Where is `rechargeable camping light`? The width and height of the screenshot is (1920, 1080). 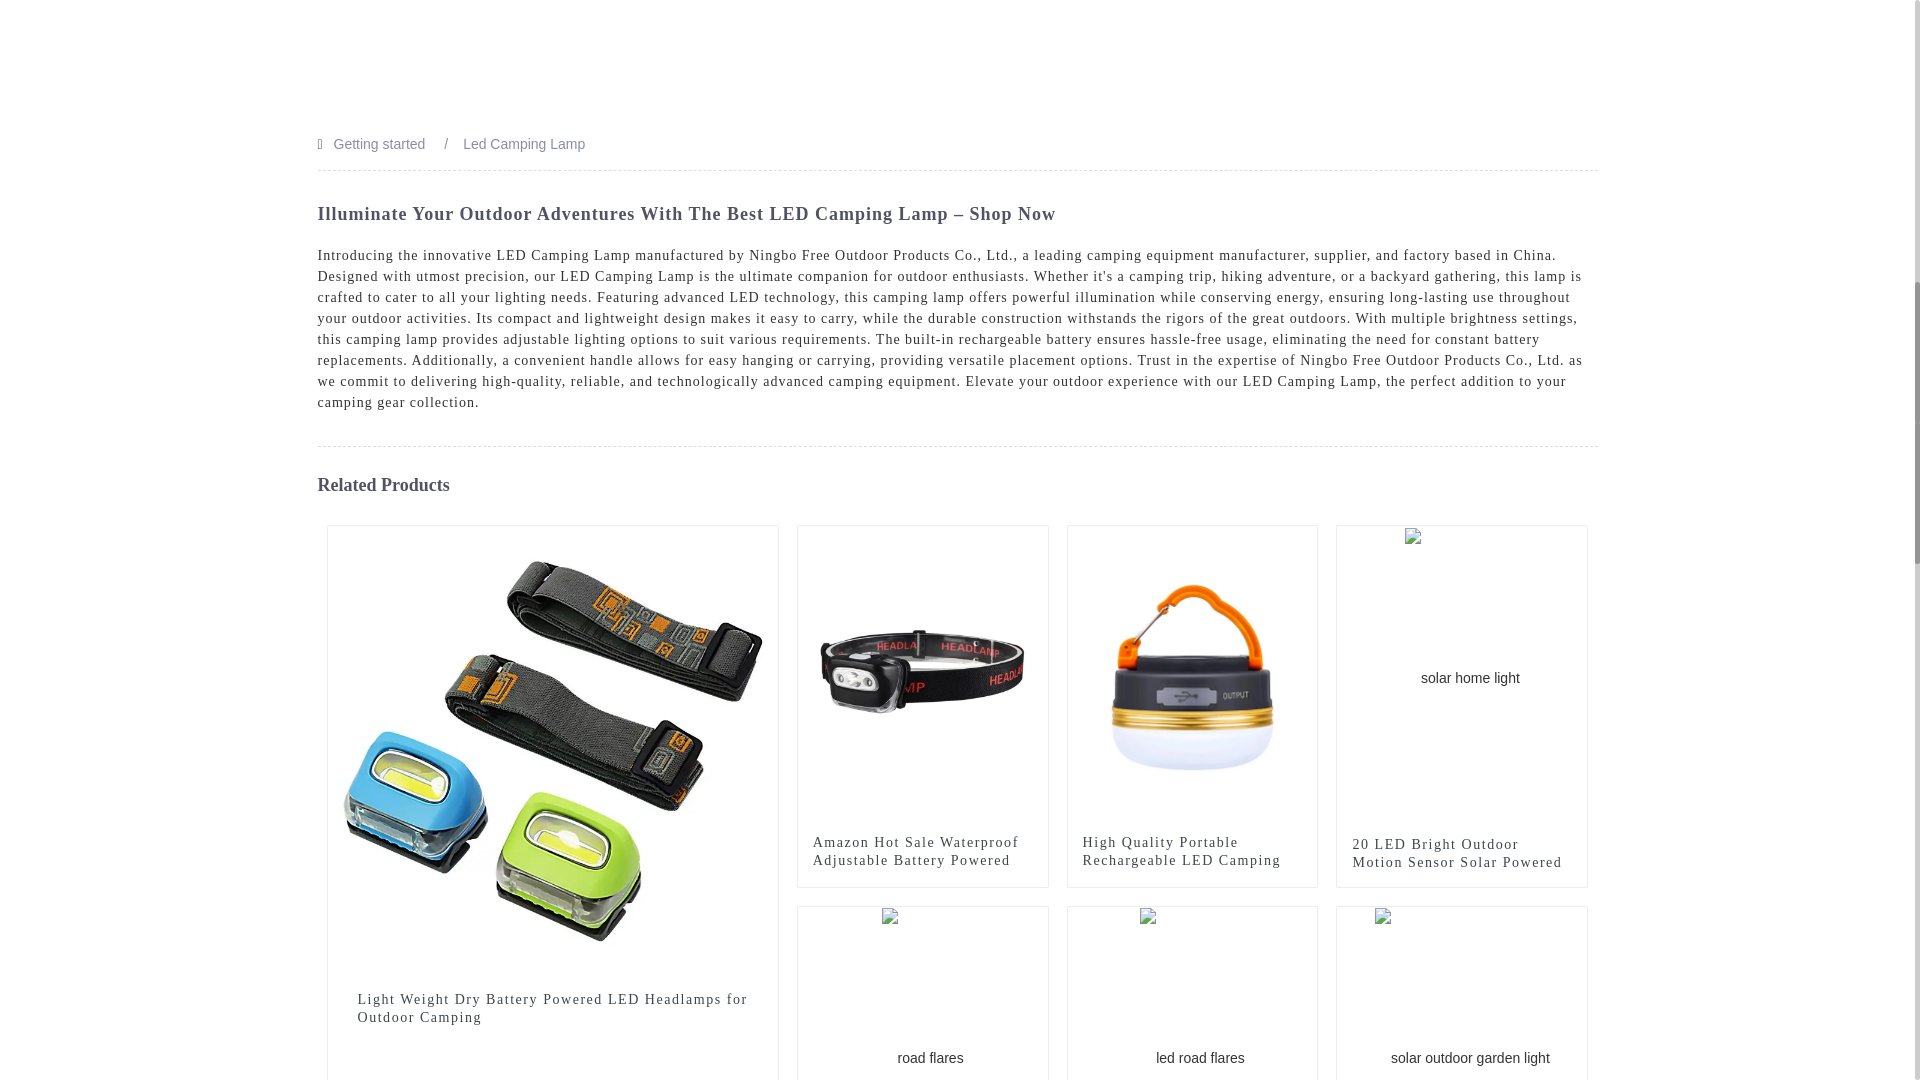
rechargeable camping light is located at coordinates (1302, 540).